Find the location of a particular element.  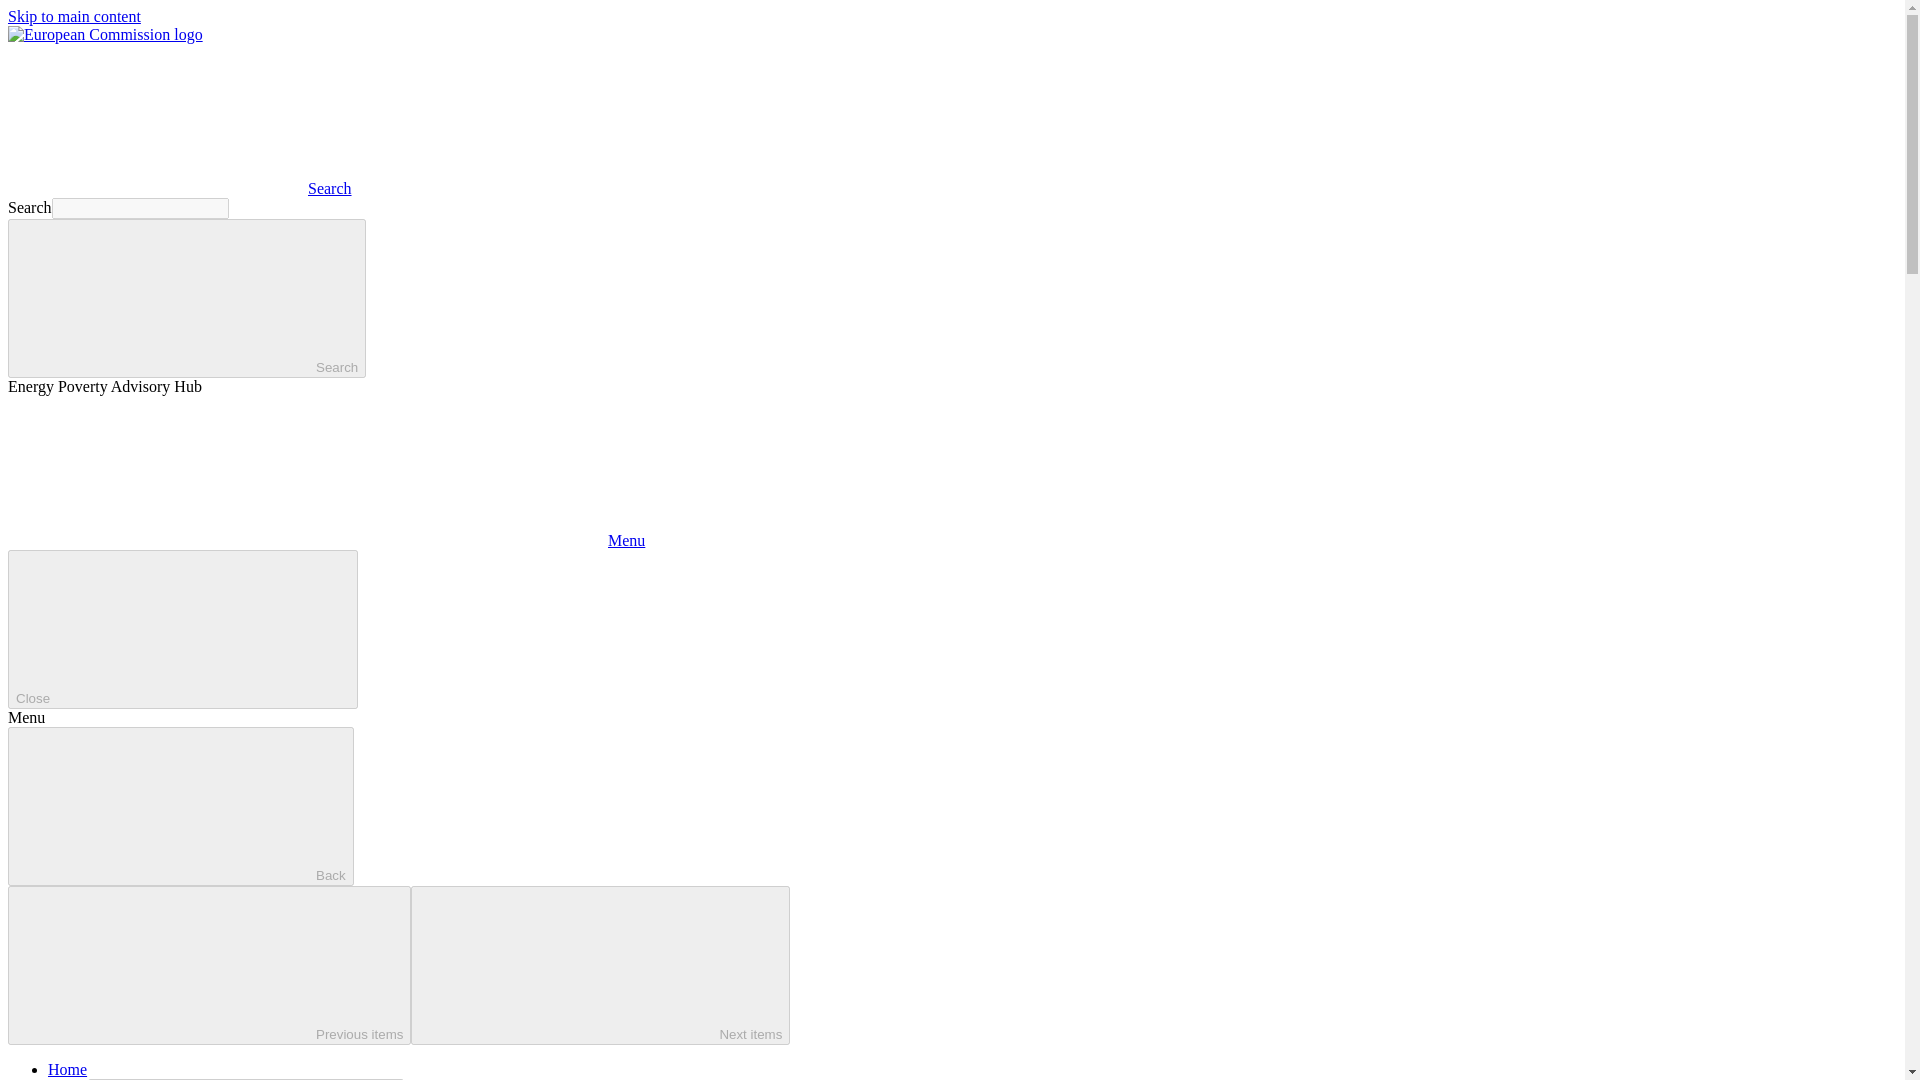

Back is located at coordinates (180, 806).